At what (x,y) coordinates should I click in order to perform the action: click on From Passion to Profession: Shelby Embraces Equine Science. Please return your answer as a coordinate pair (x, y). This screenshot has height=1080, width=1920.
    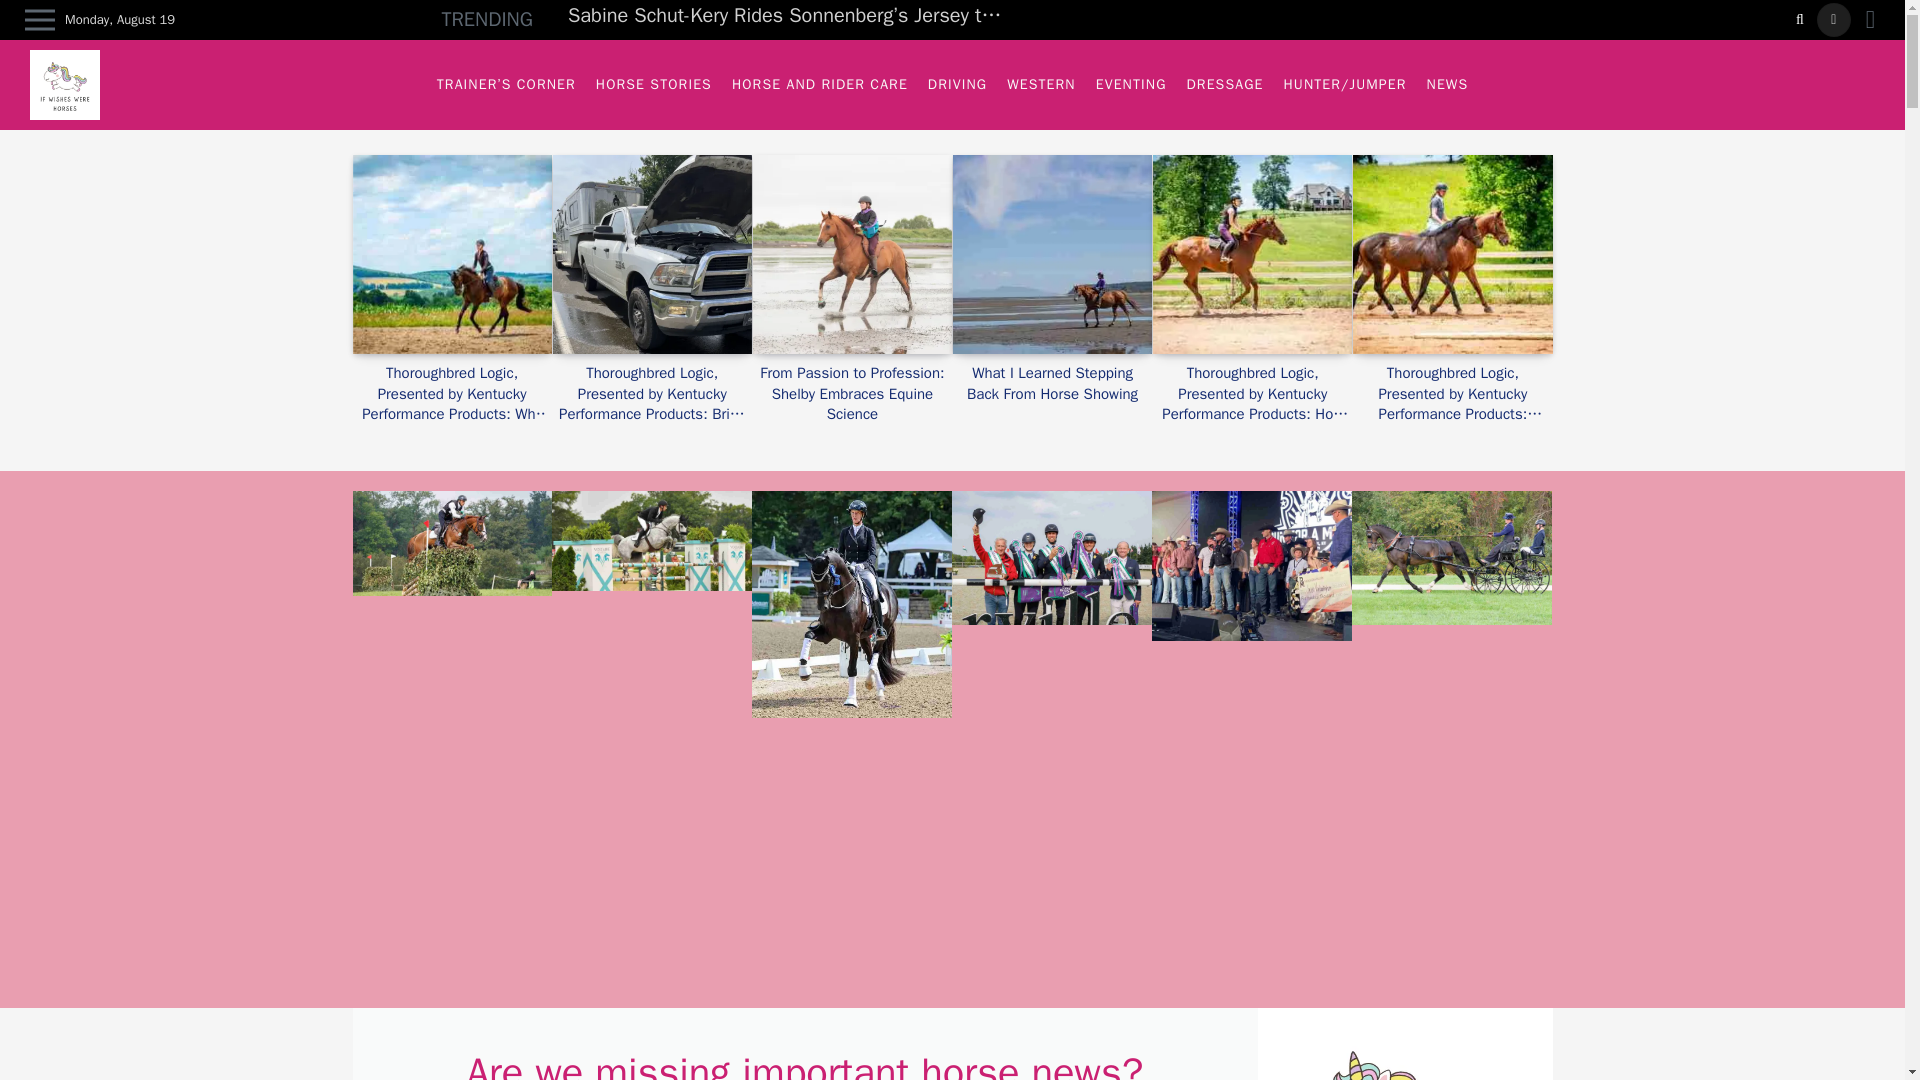
    Looking at the image, I should click on (852, 393).